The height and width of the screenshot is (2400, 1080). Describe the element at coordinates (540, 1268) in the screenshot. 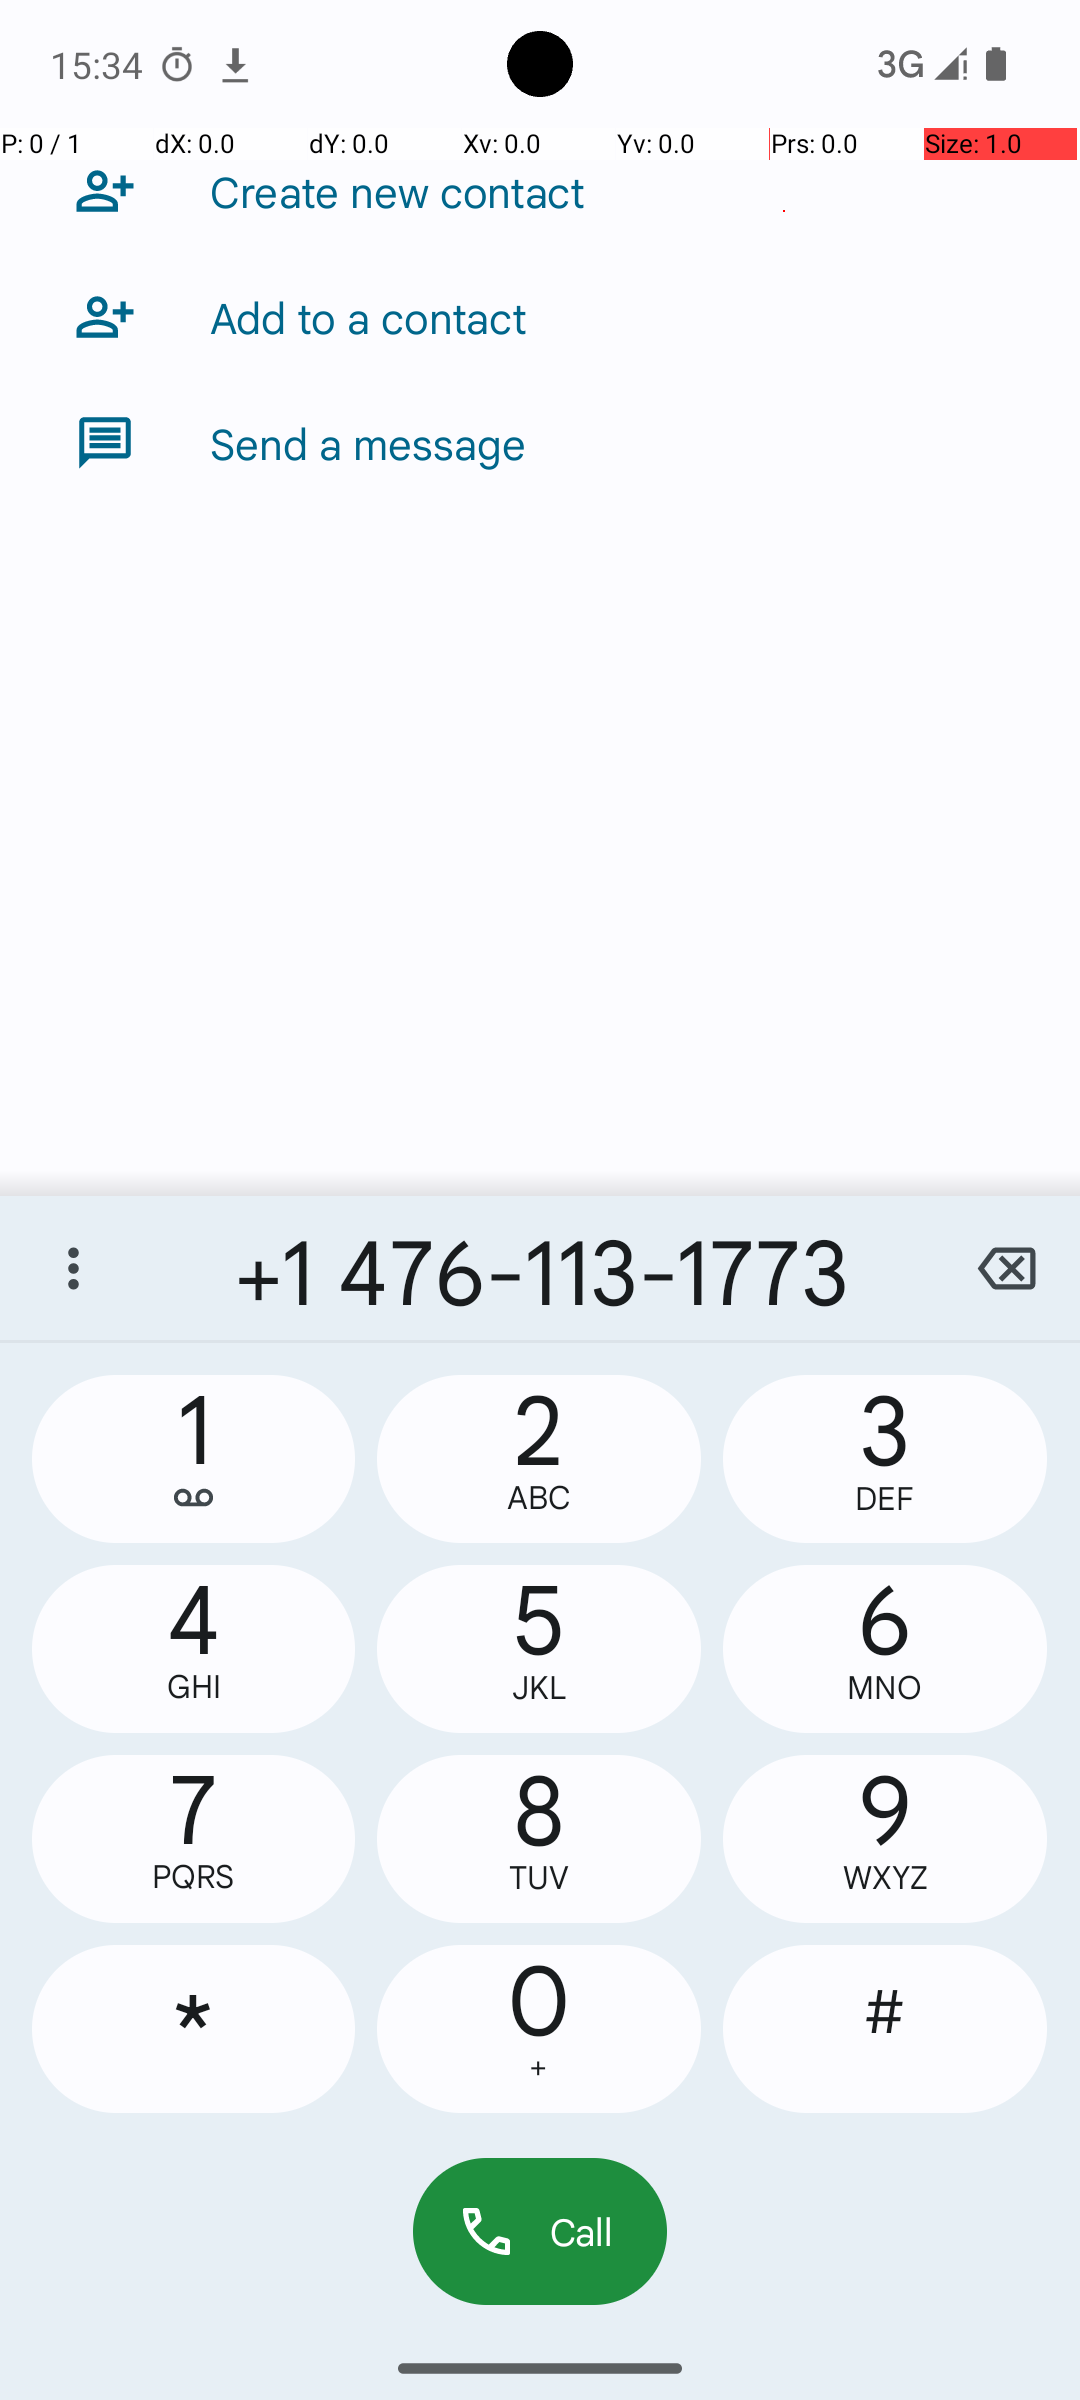

I see `+1 476-113-1773` at that location.